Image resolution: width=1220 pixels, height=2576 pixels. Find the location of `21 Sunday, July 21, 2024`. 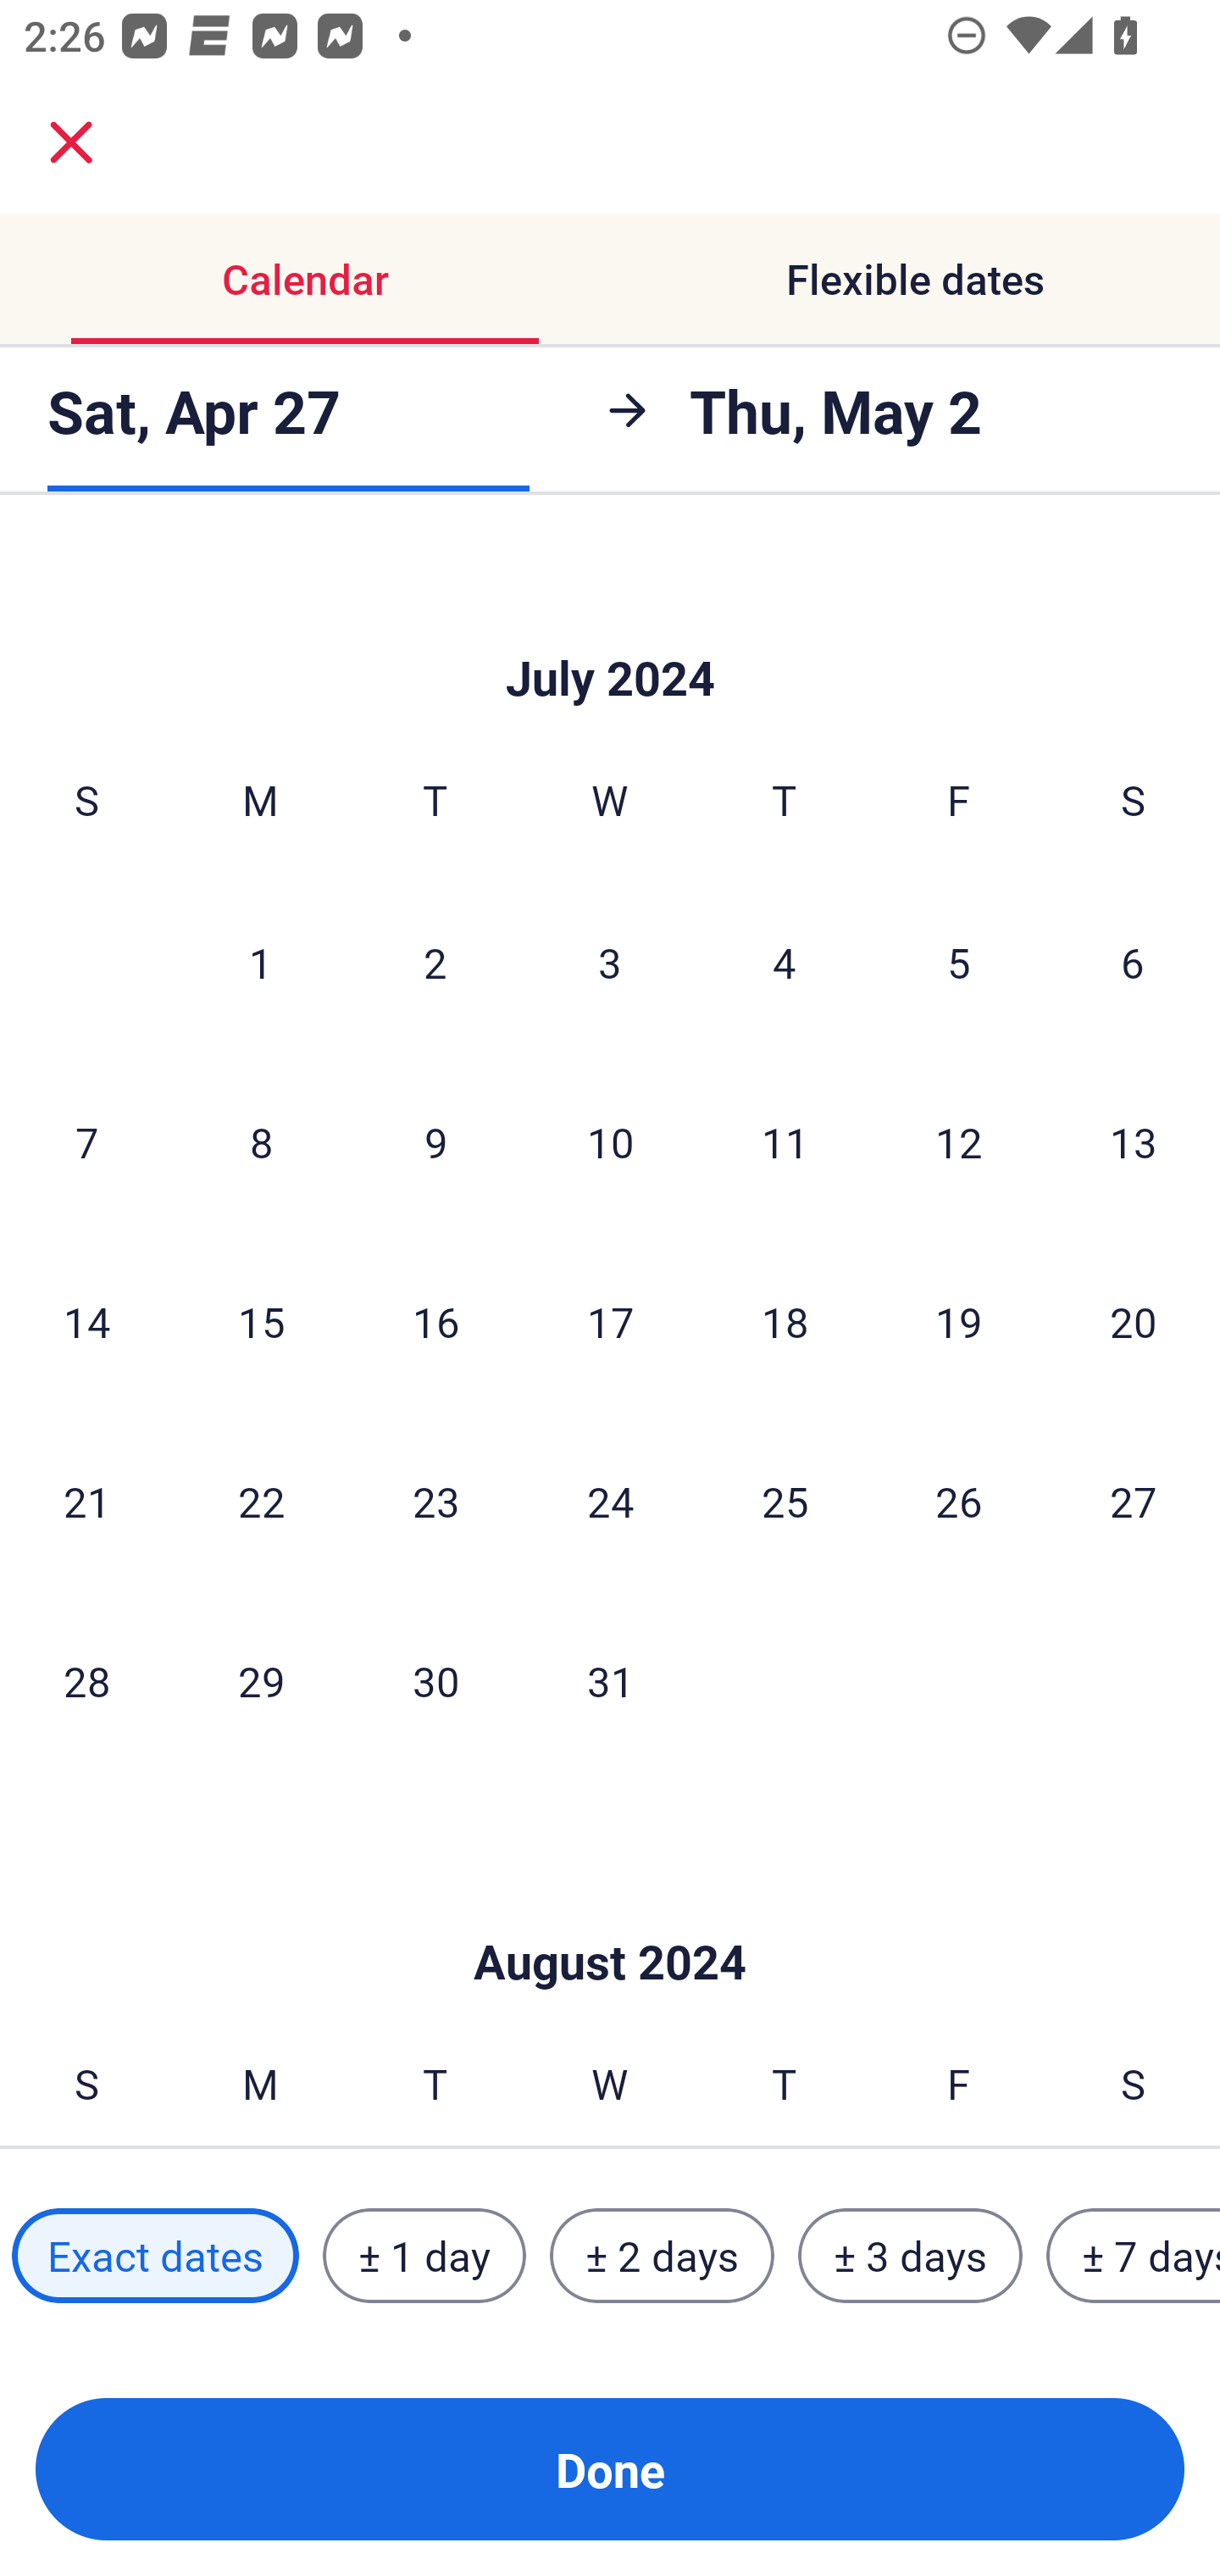

21 Sunday, July 21, 2024 is located at coordinates (86, 1500).